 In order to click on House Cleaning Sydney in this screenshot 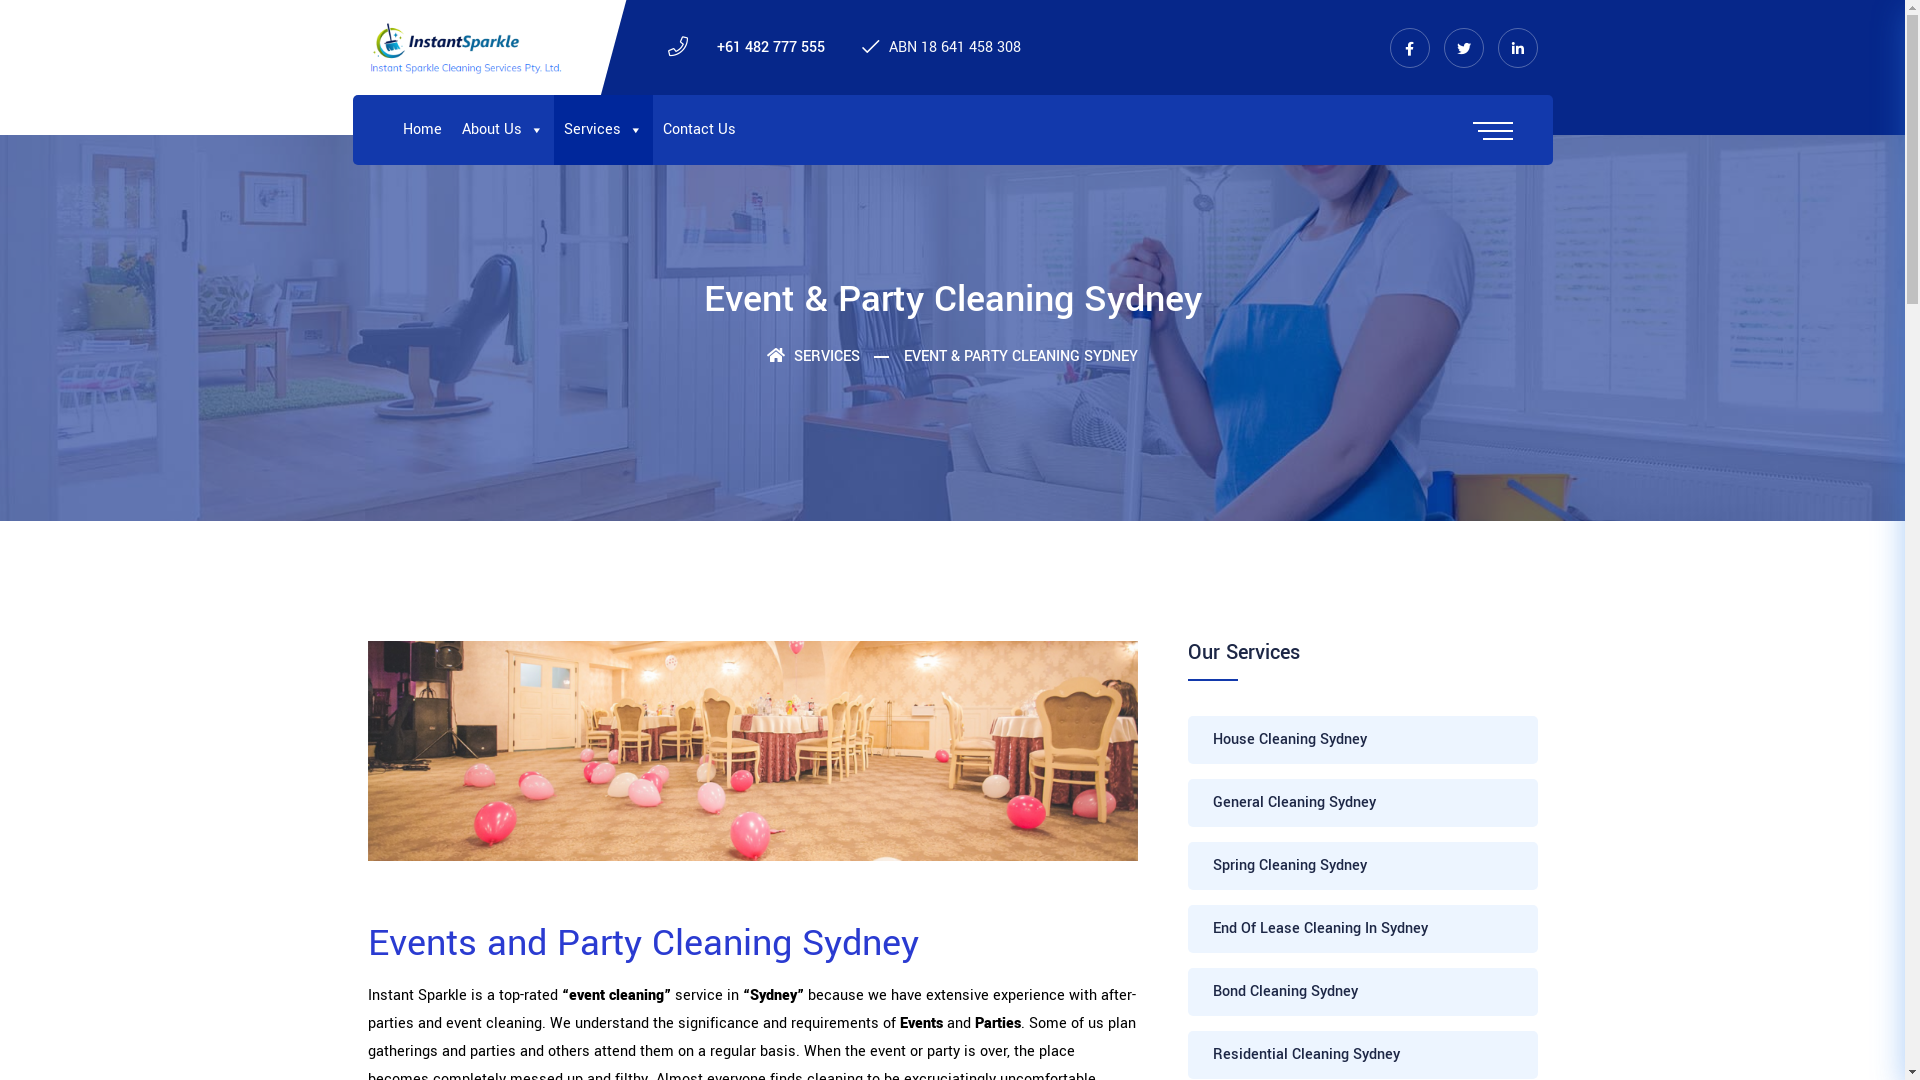, I will do `click(1363, 740)`.